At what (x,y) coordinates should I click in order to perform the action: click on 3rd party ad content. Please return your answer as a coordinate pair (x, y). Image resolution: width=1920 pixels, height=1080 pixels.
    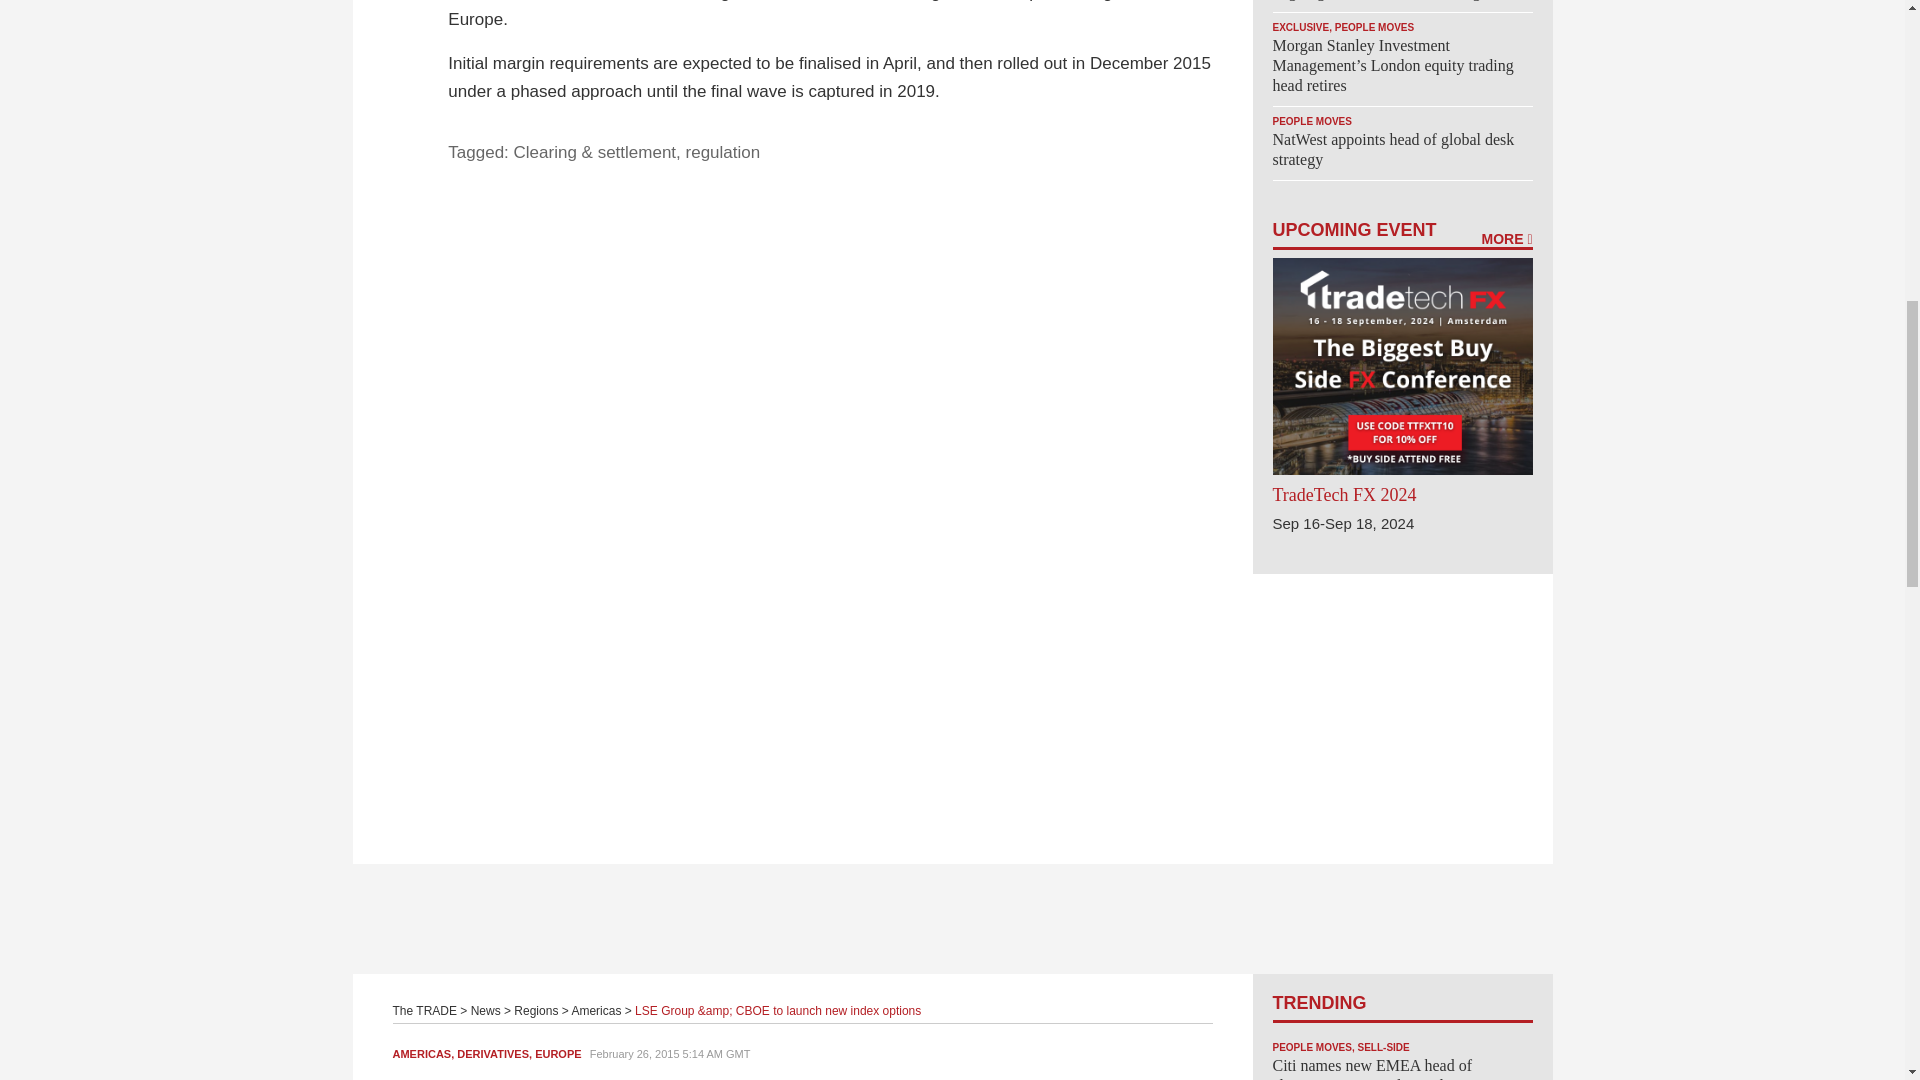
    Looking at the image, I should click on (1401, 698).